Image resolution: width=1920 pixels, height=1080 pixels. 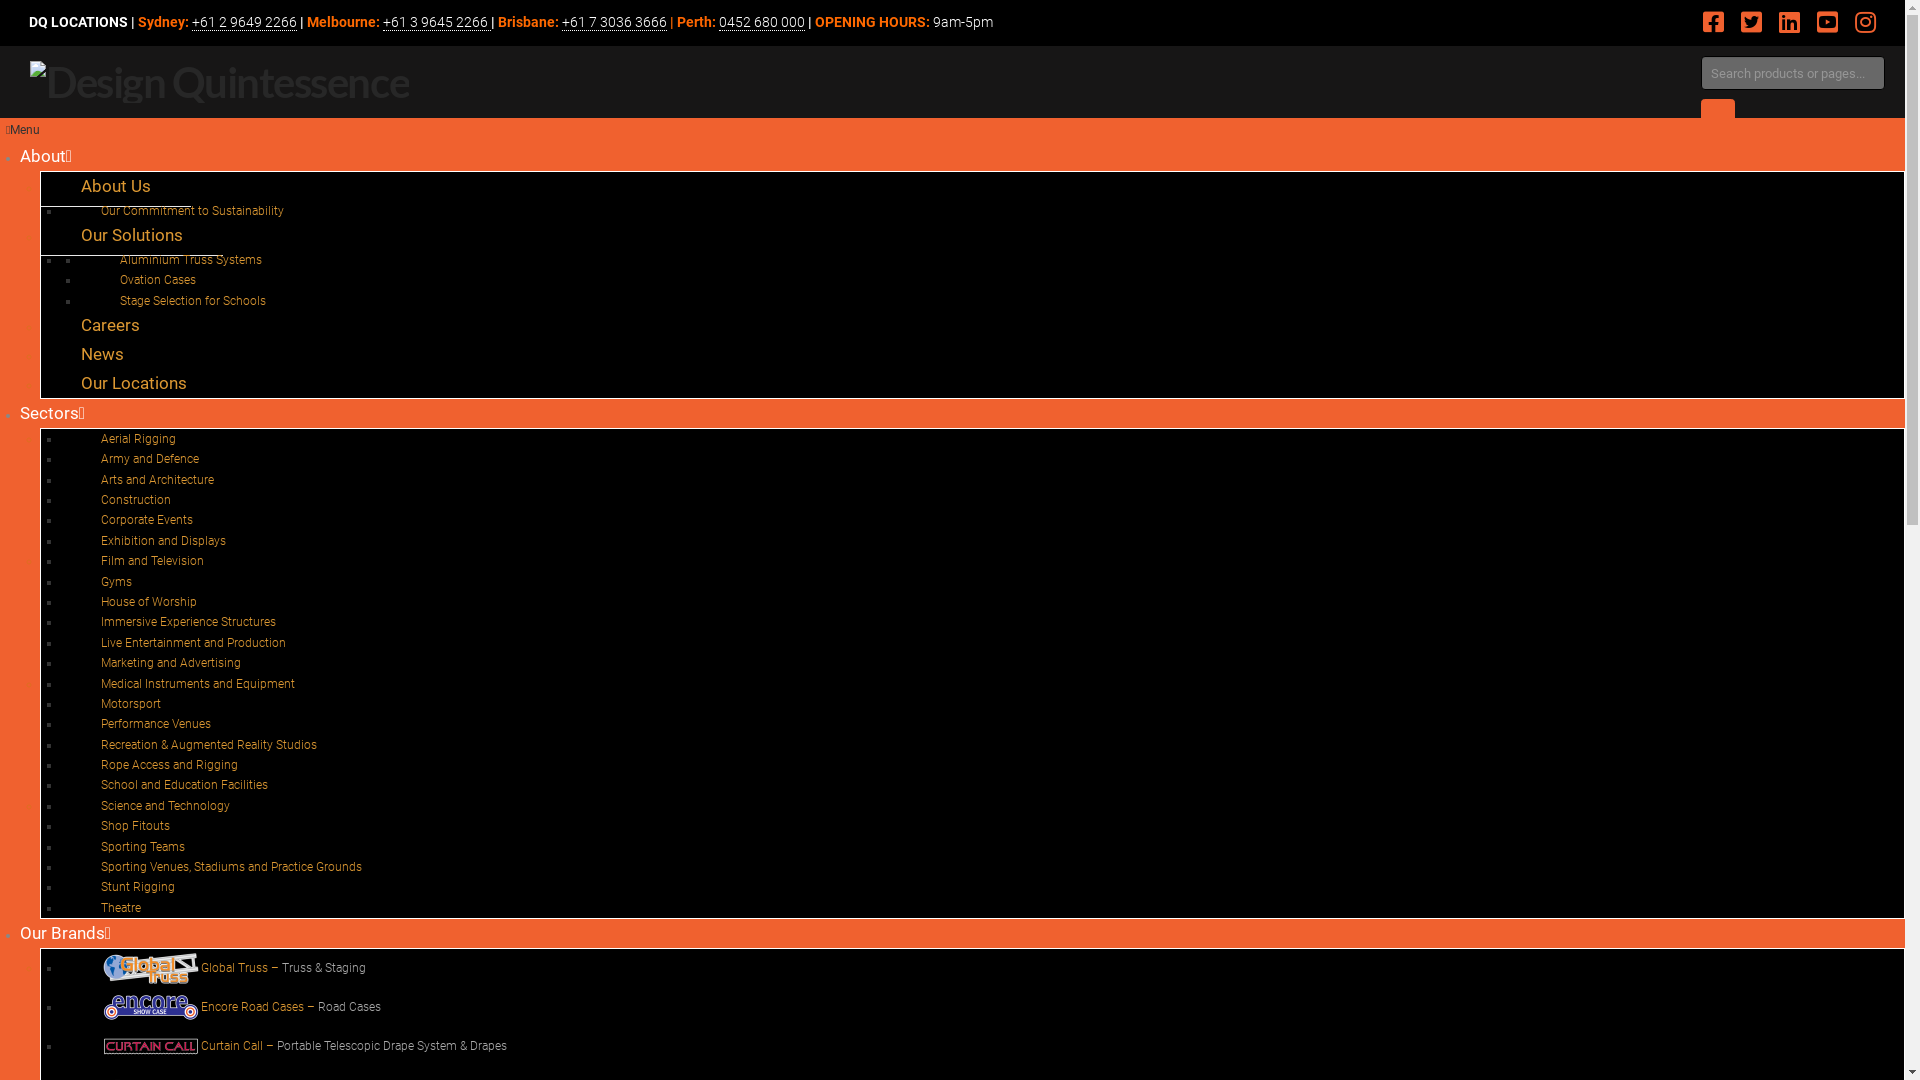 What do you see at coordinates (46, 156) in the screenshot?
I see `About` at bounding box center [46, 156].